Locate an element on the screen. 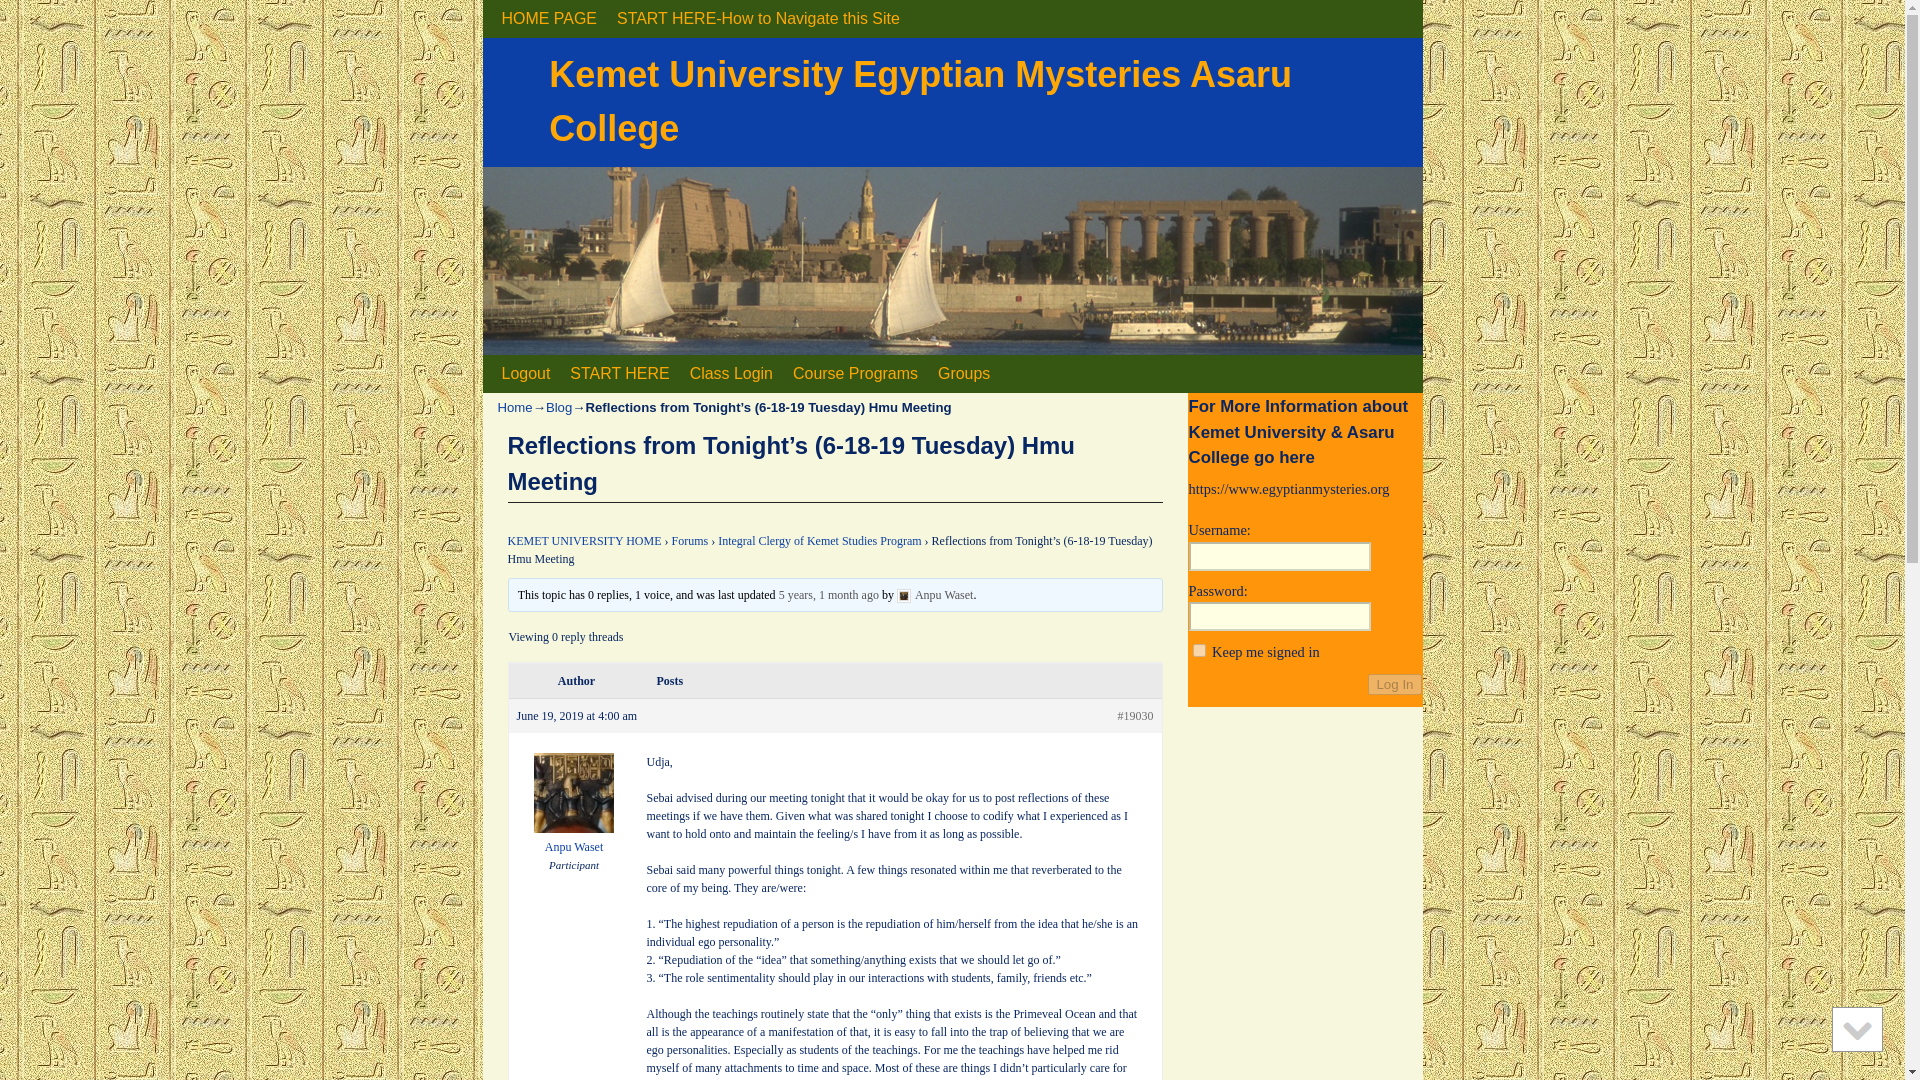 The height and width of the screenshot is (1080, 1920). Logout is located at coordinates (526, 374).